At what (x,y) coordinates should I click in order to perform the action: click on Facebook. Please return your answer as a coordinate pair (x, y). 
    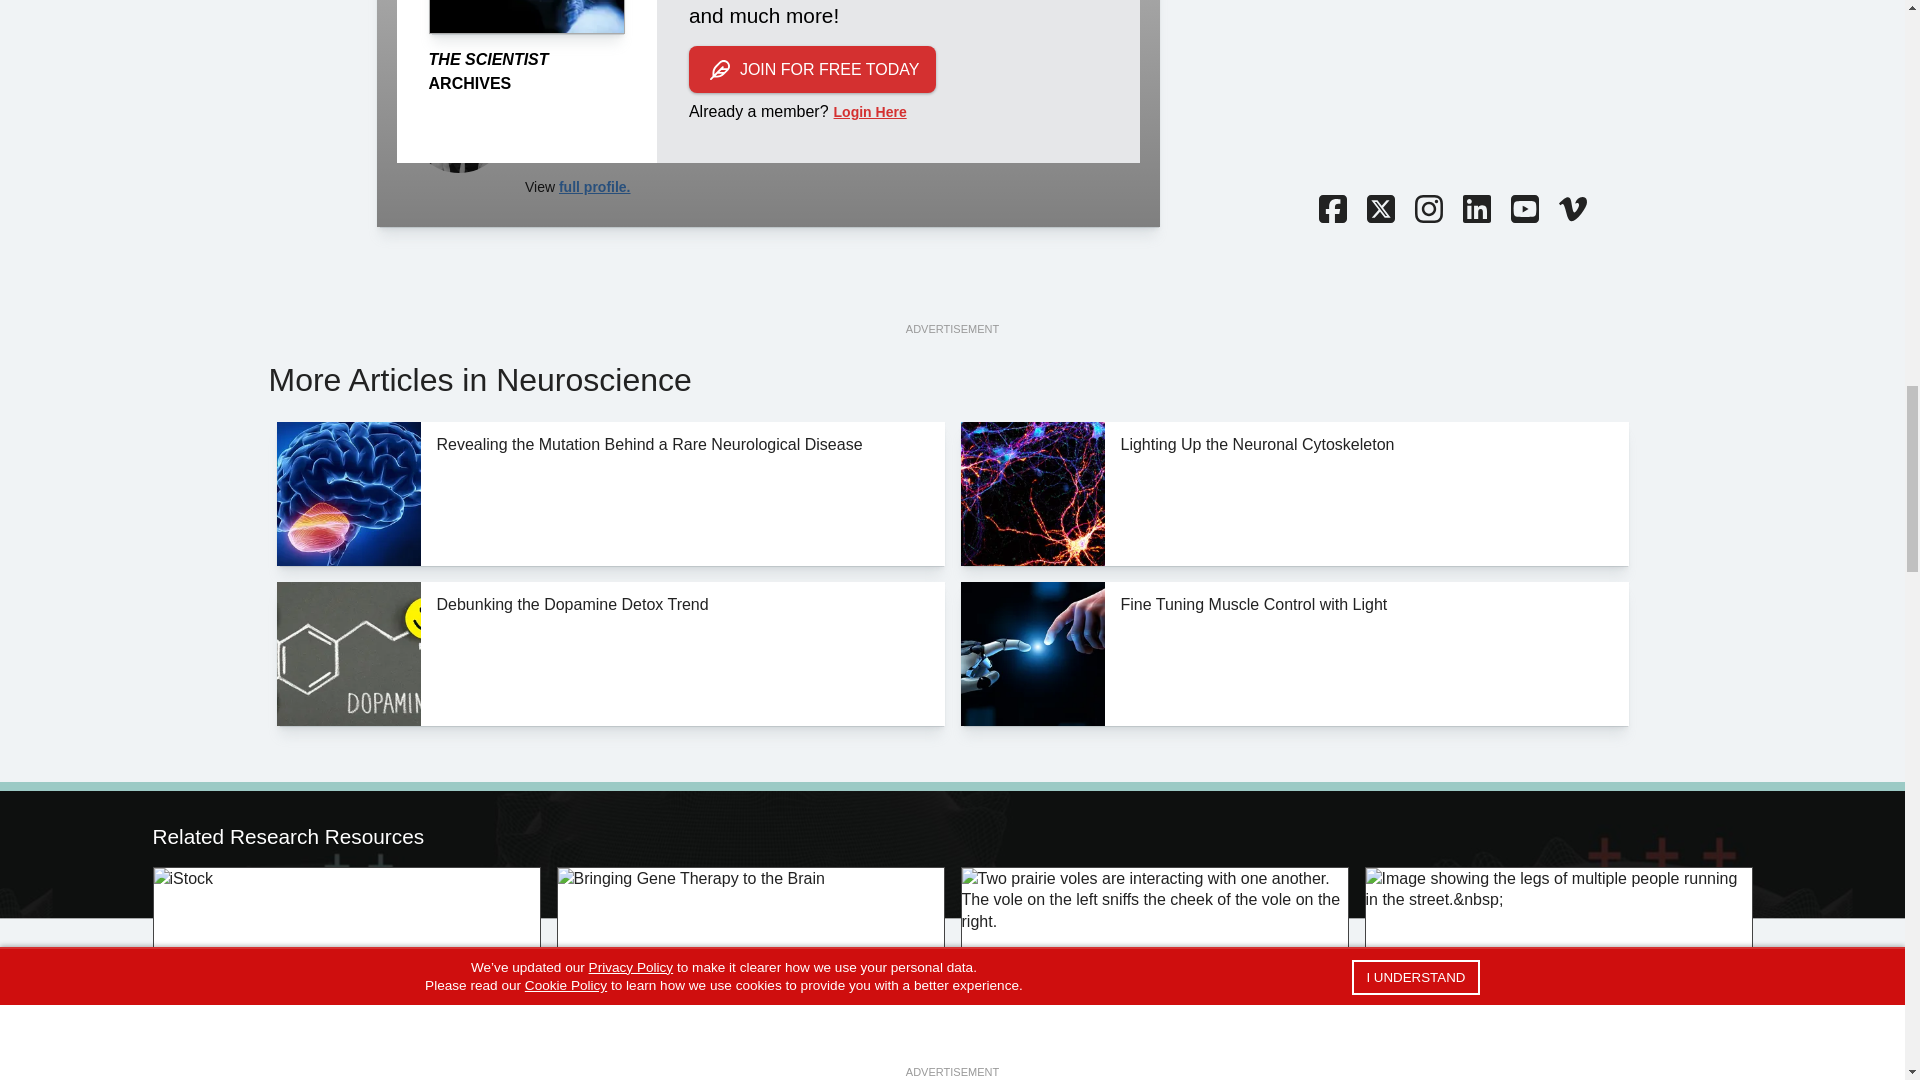
    Looking at the image, I should click on (1331, 210).